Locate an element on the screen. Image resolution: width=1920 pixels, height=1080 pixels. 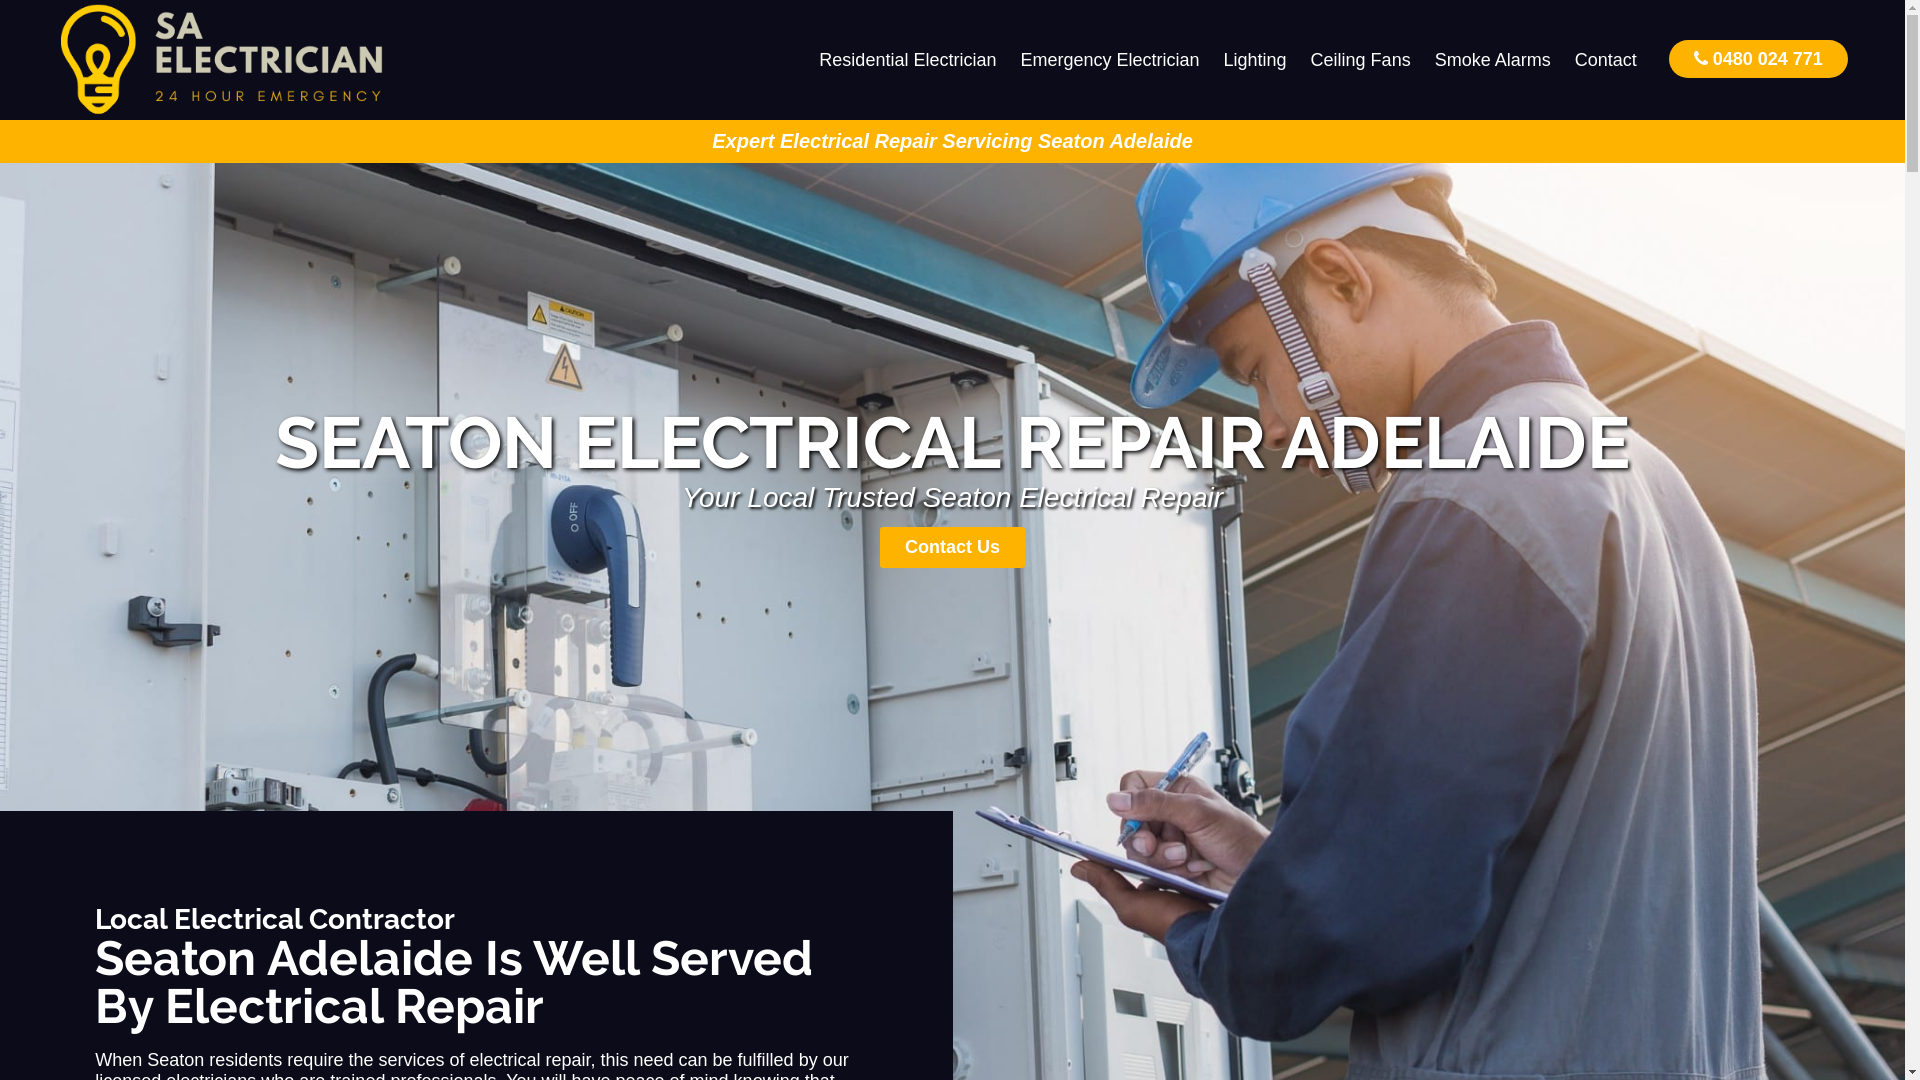
Lighting is located at coordinates (1256, 60).